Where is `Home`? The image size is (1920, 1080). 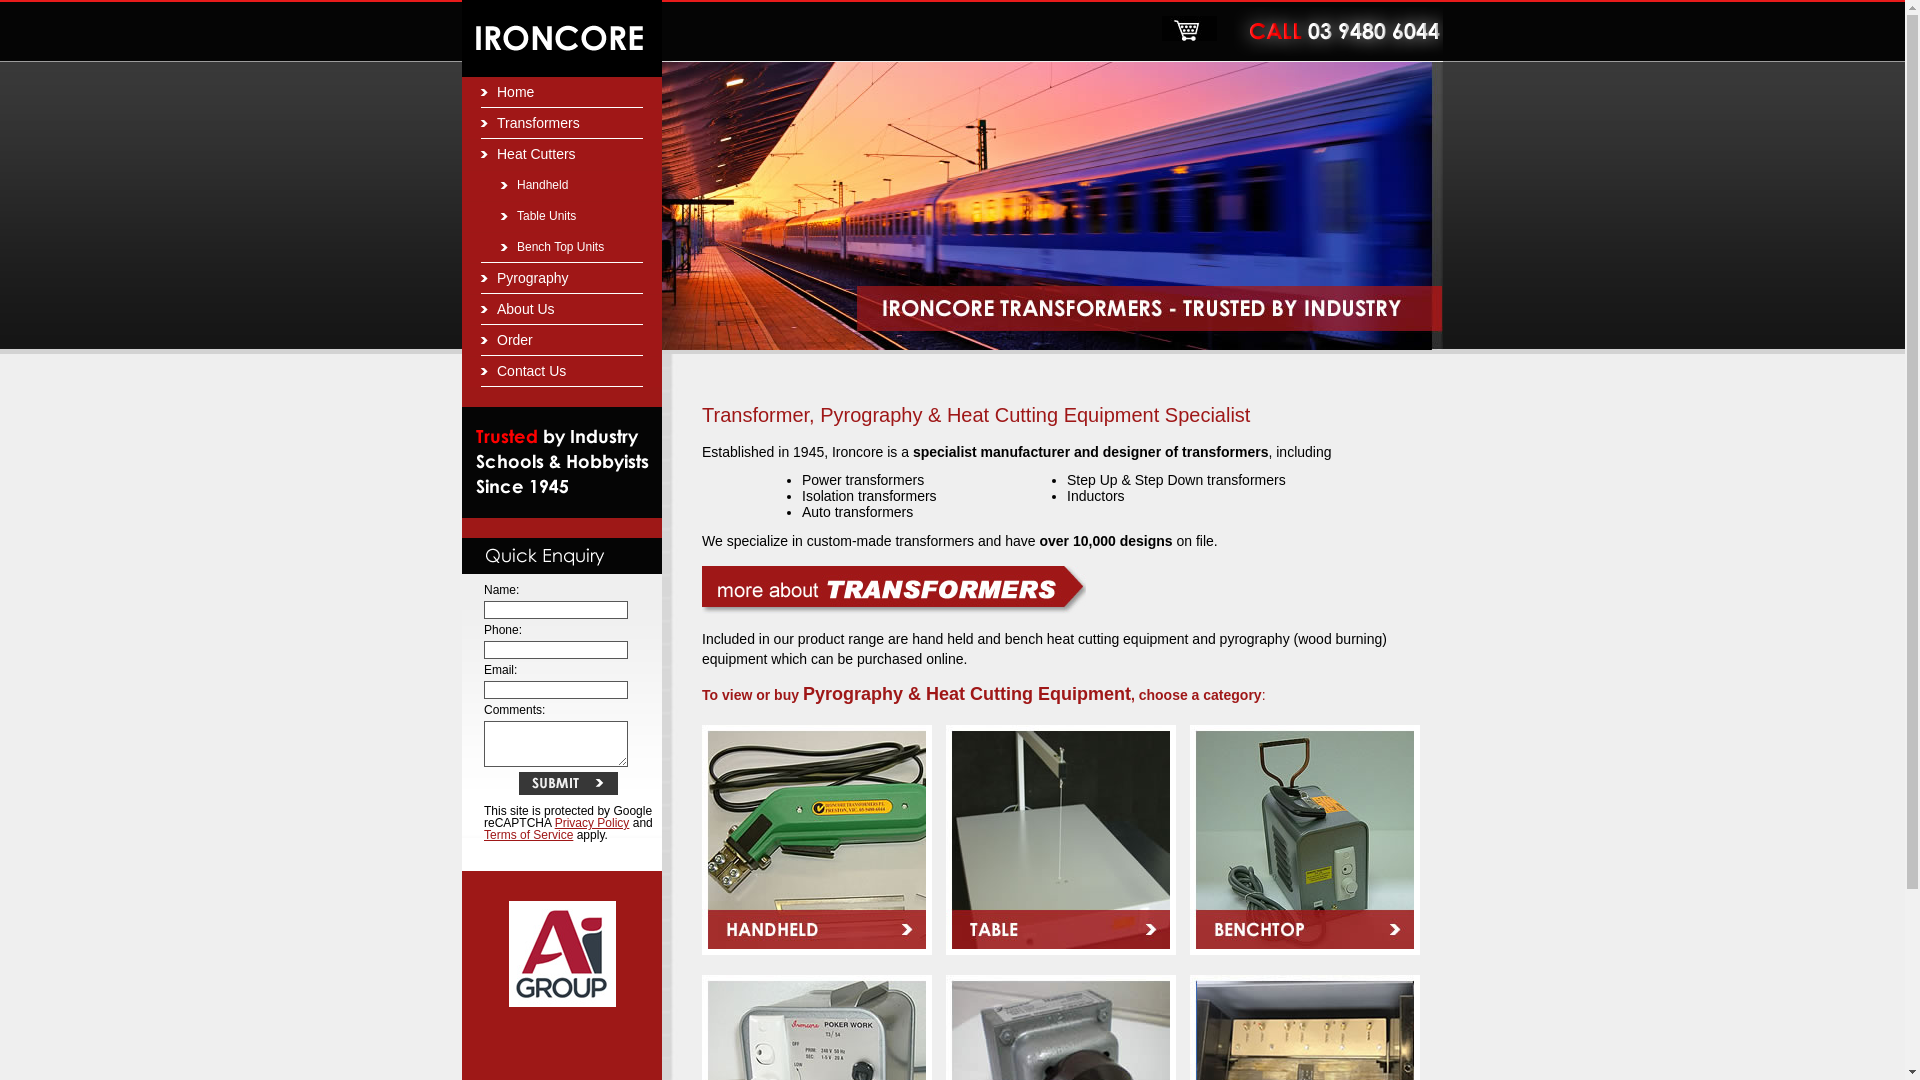 Home is located at coordinates (562, 92).